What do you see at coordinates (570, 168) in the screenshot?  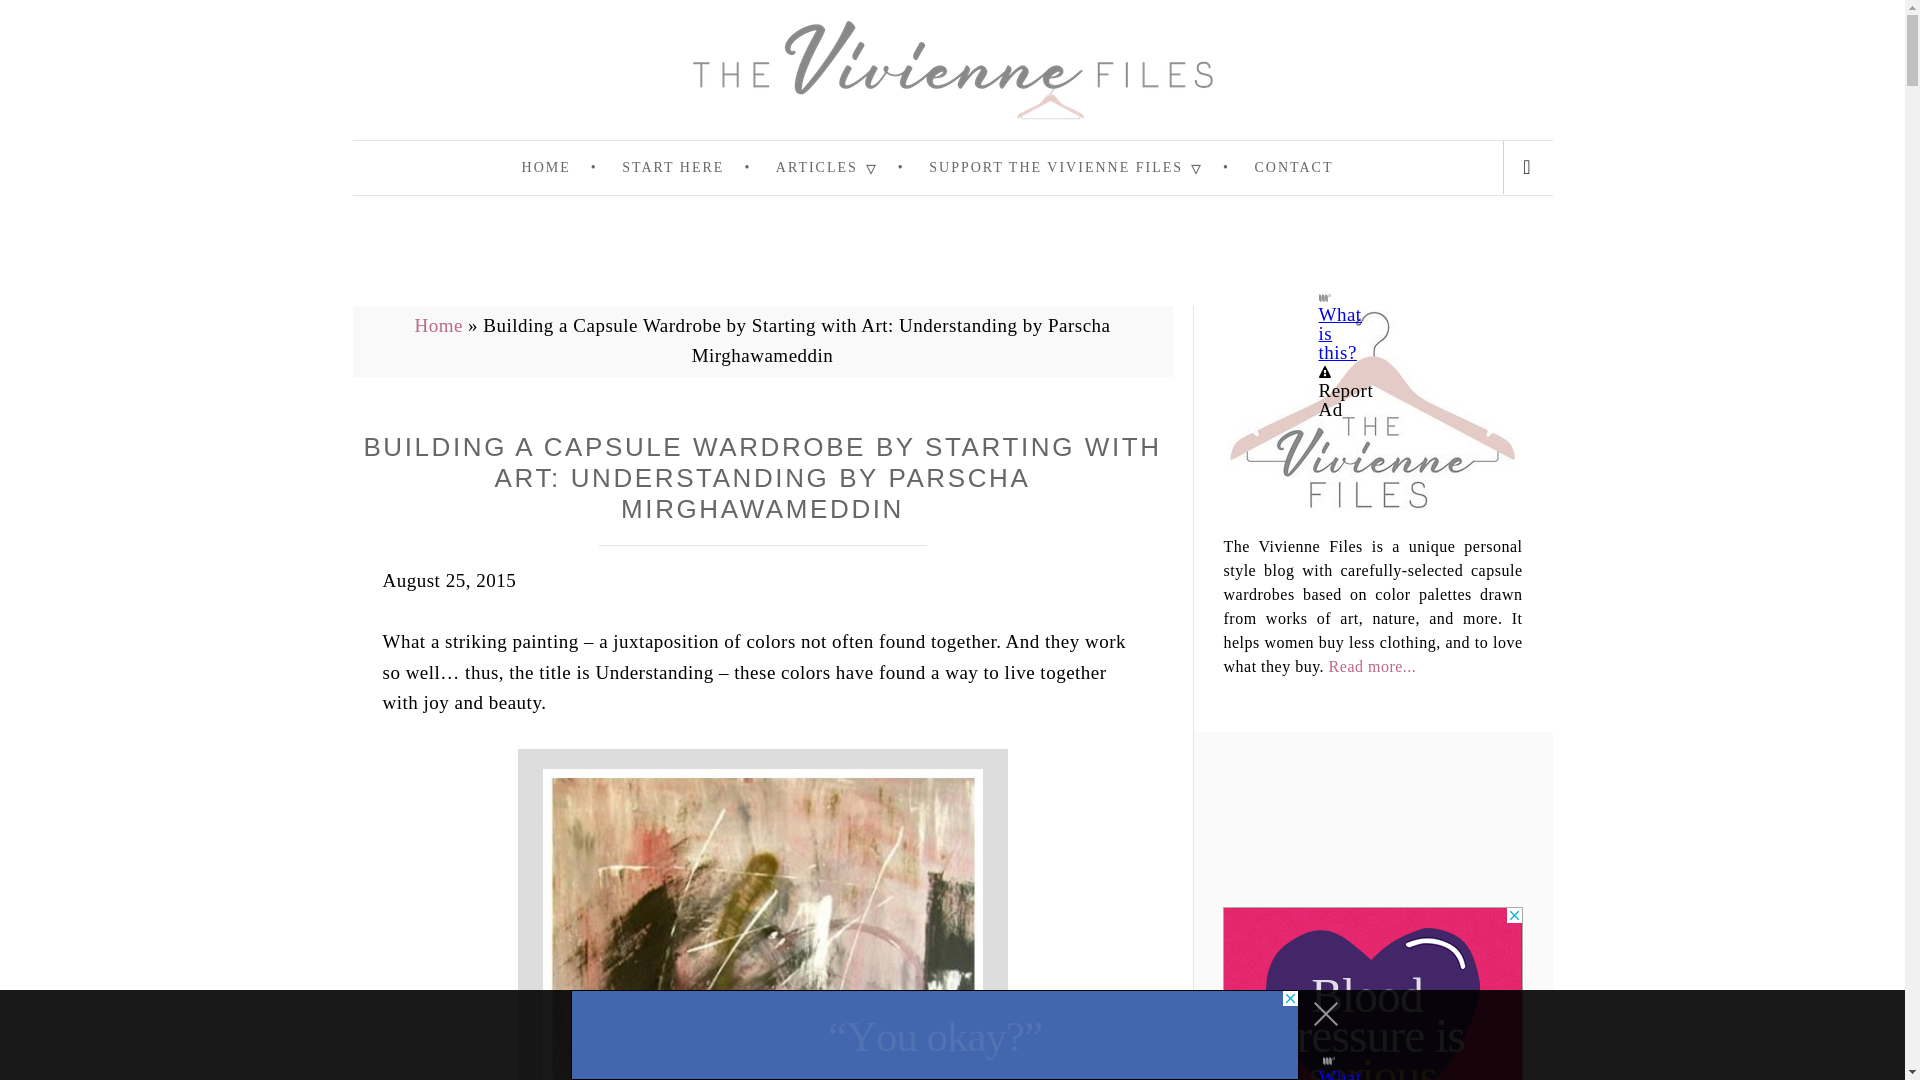 I see `HOME` at bounding box center [570, 168].